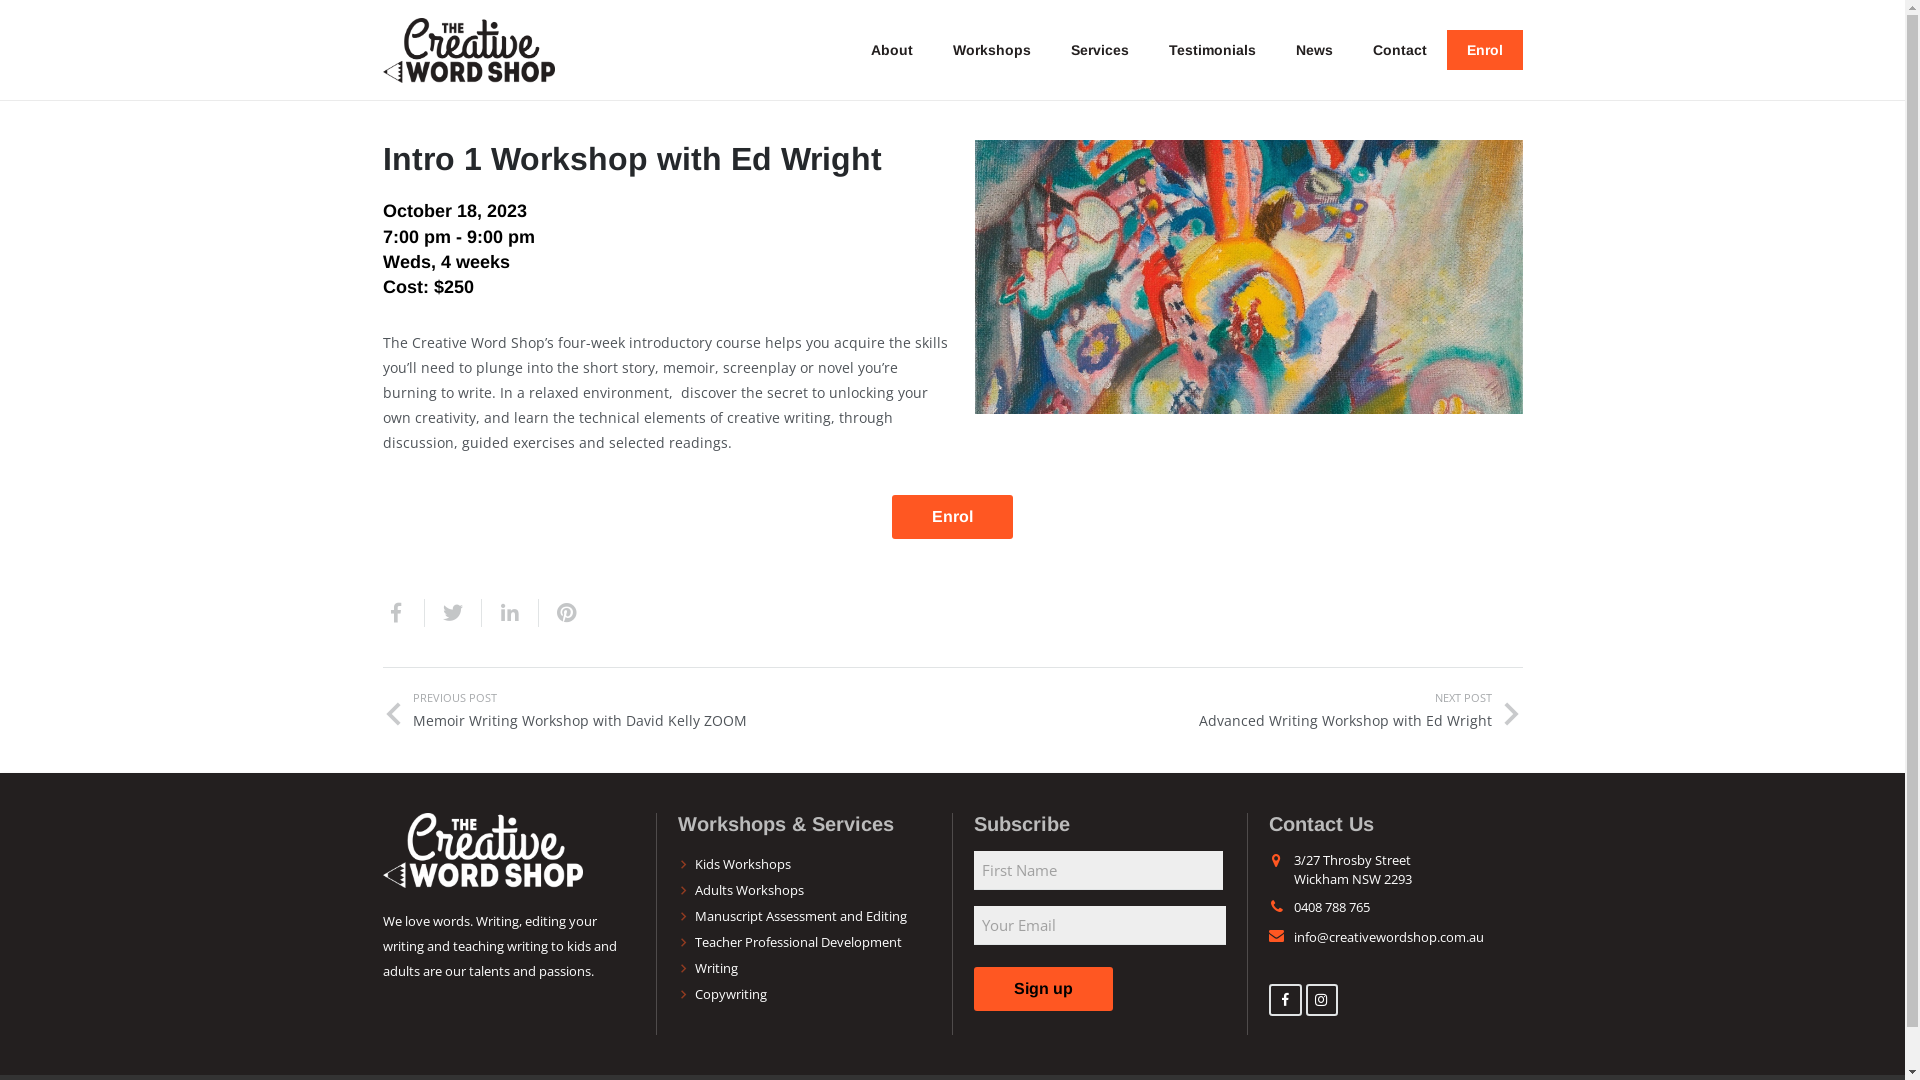 This screenshot has height=1080, width=1920. What do you see at coordinates (992, 50) in the screenshot?
I see `Workshops` at bounding box center [992, 50].